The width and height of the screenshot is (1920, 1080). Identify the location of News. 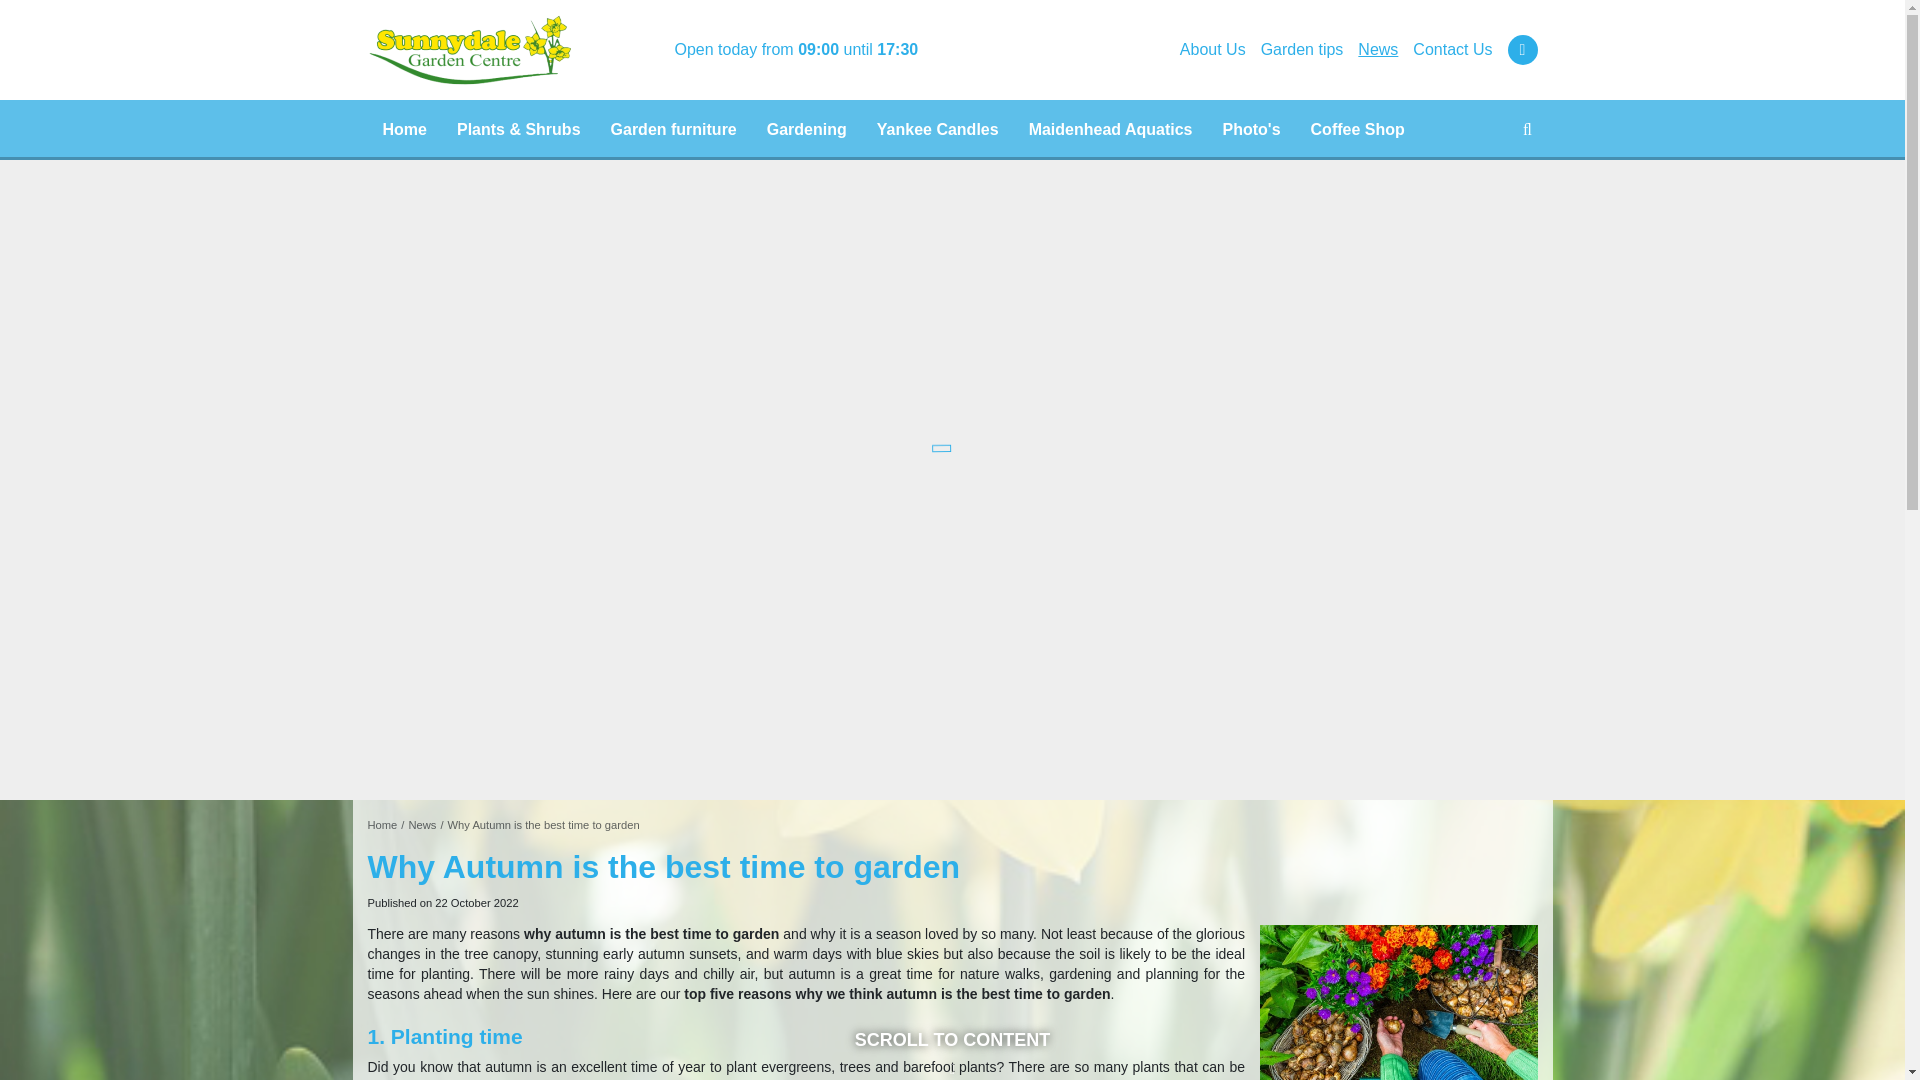
(421, 824).